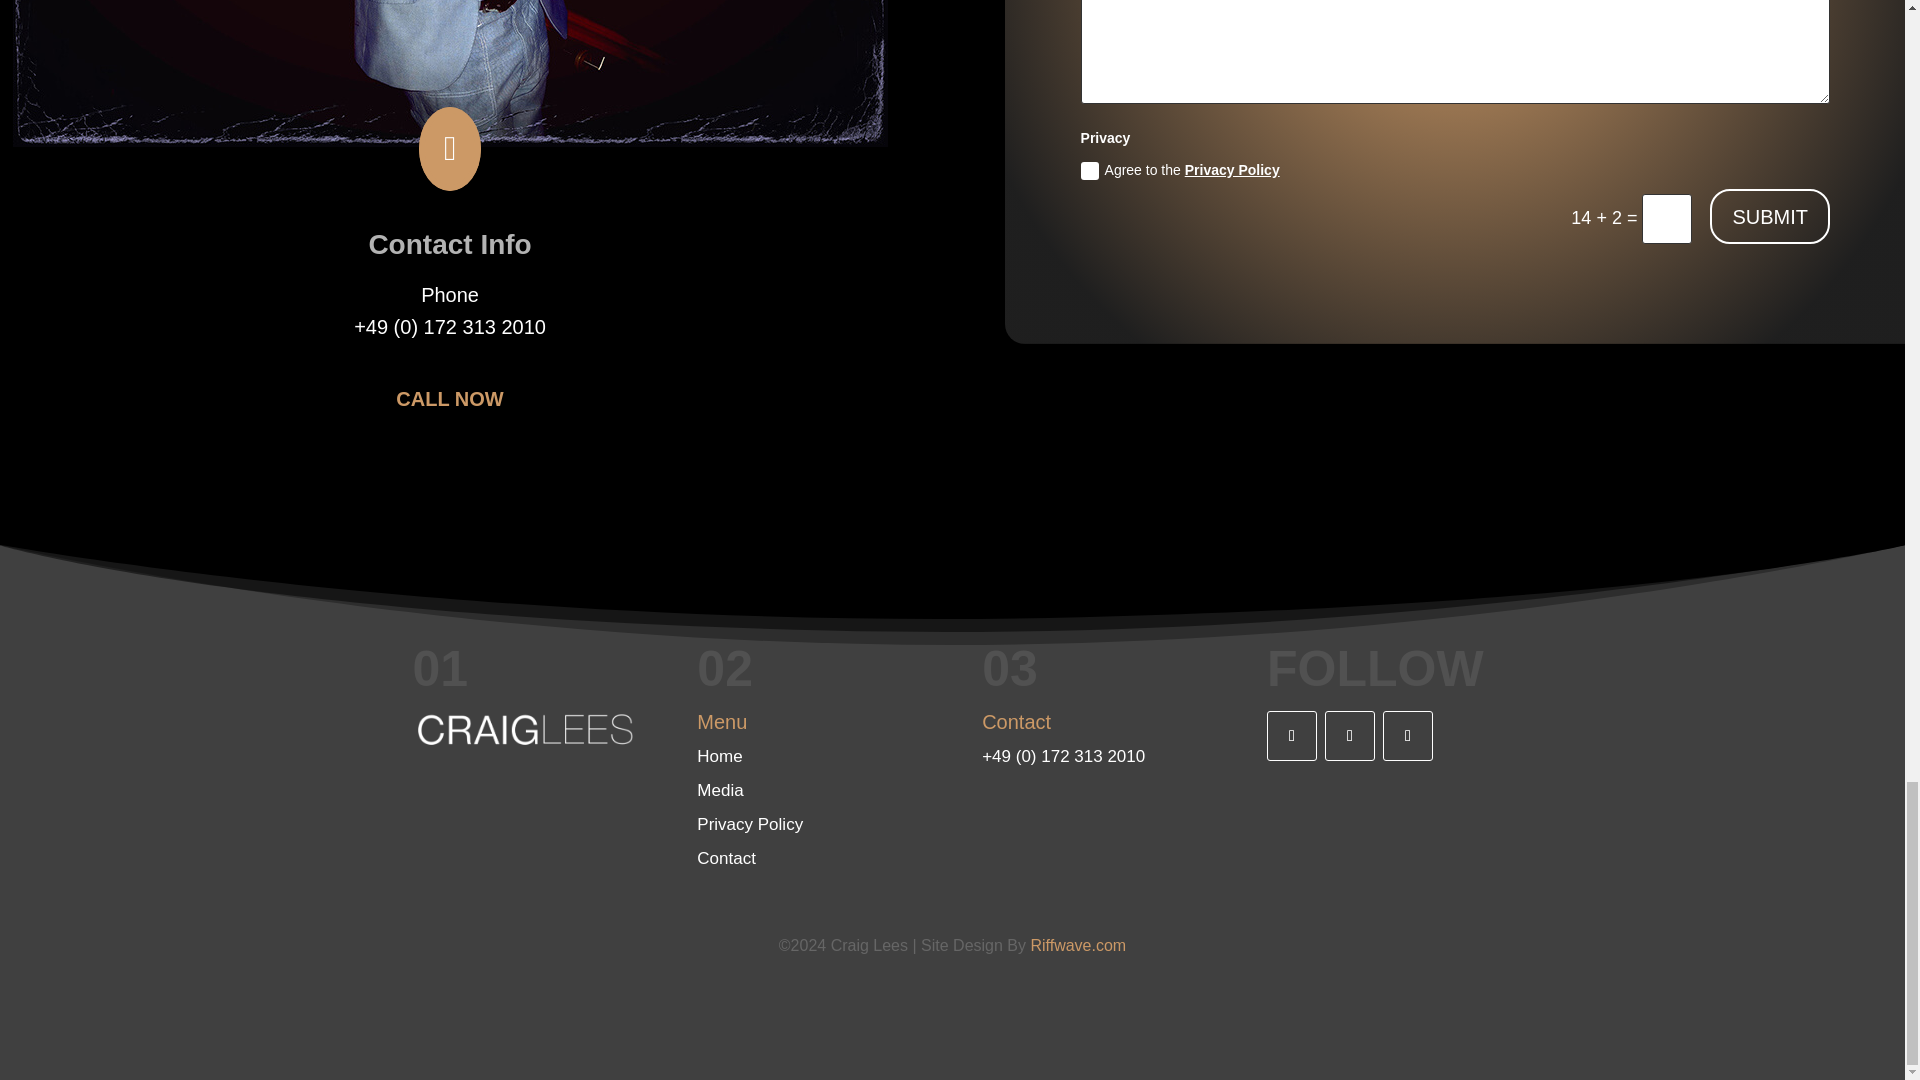  Describe the element at coordinates (1292, 736) in the screenshot. I see `Follow on Facebook` at that location.